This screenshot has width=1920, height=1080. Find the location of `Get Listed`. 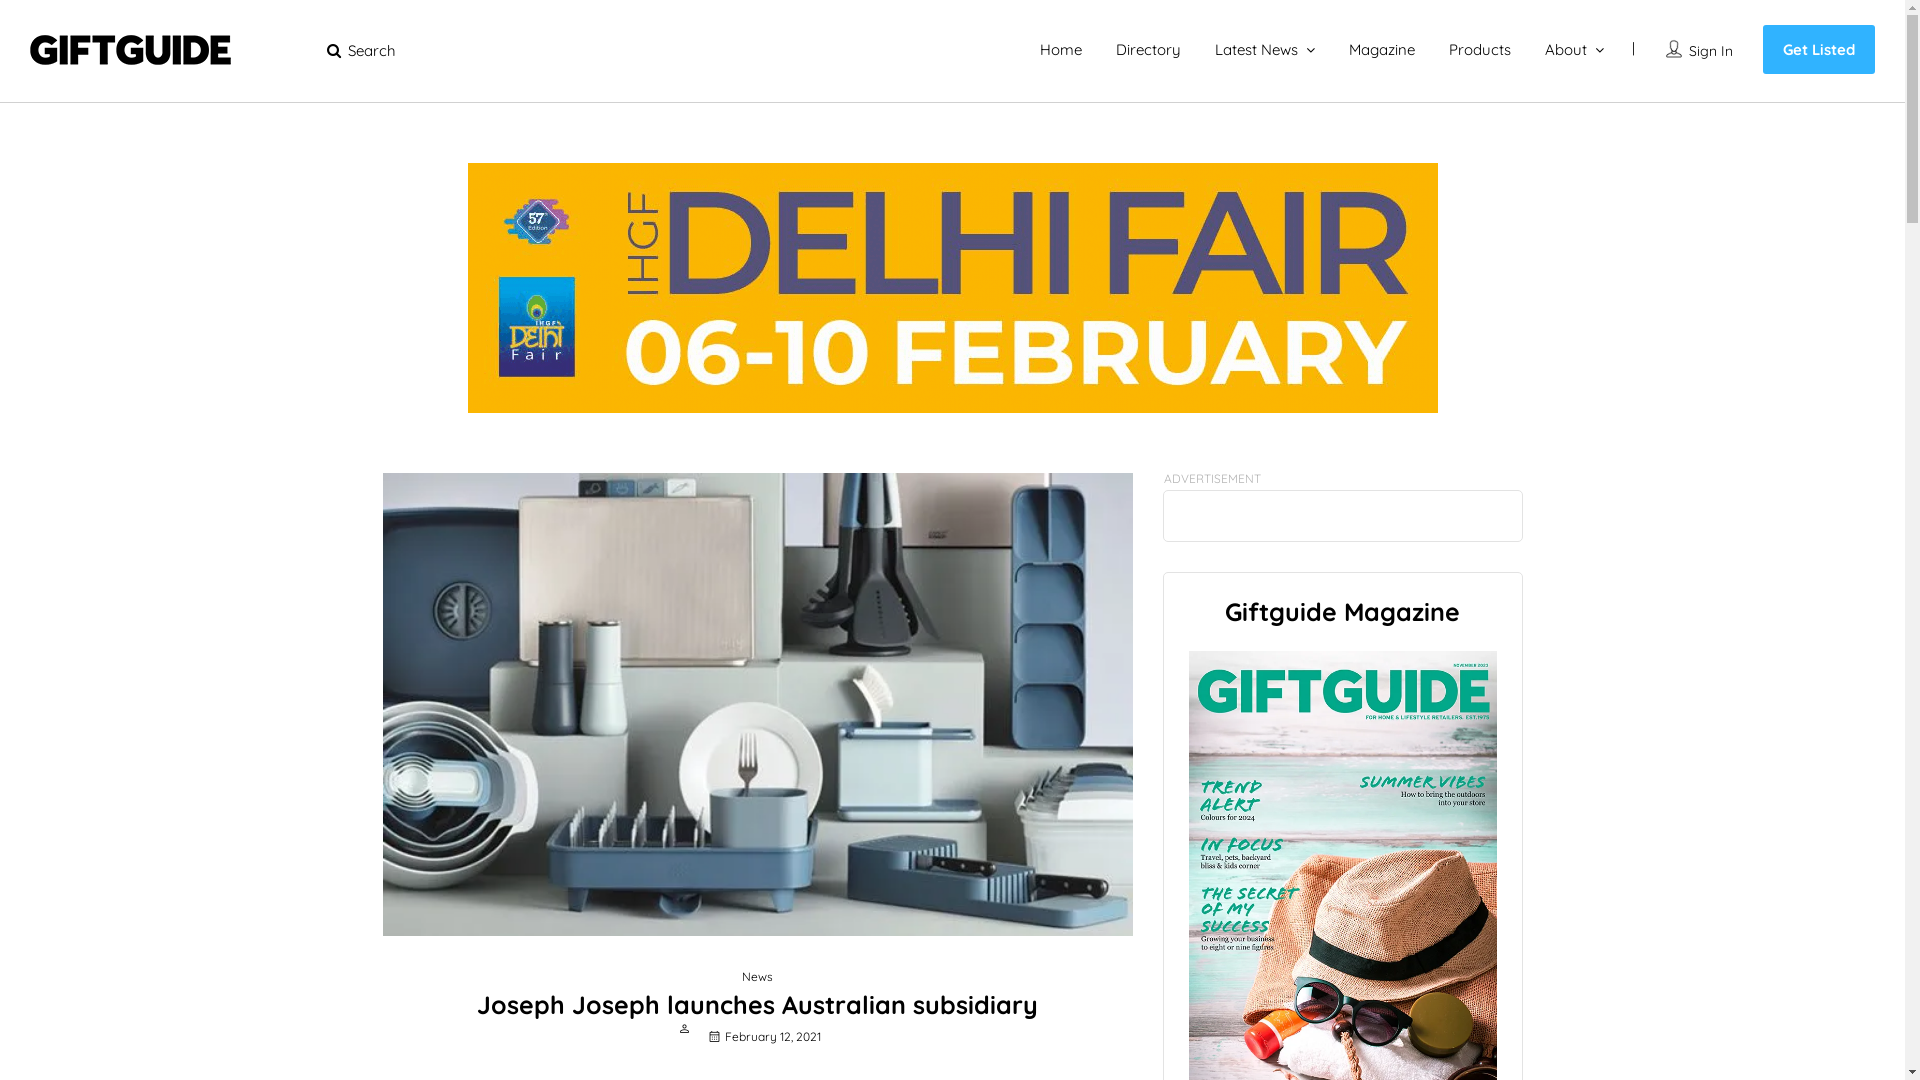

Get Listed is located at coordinates (1819, 50).